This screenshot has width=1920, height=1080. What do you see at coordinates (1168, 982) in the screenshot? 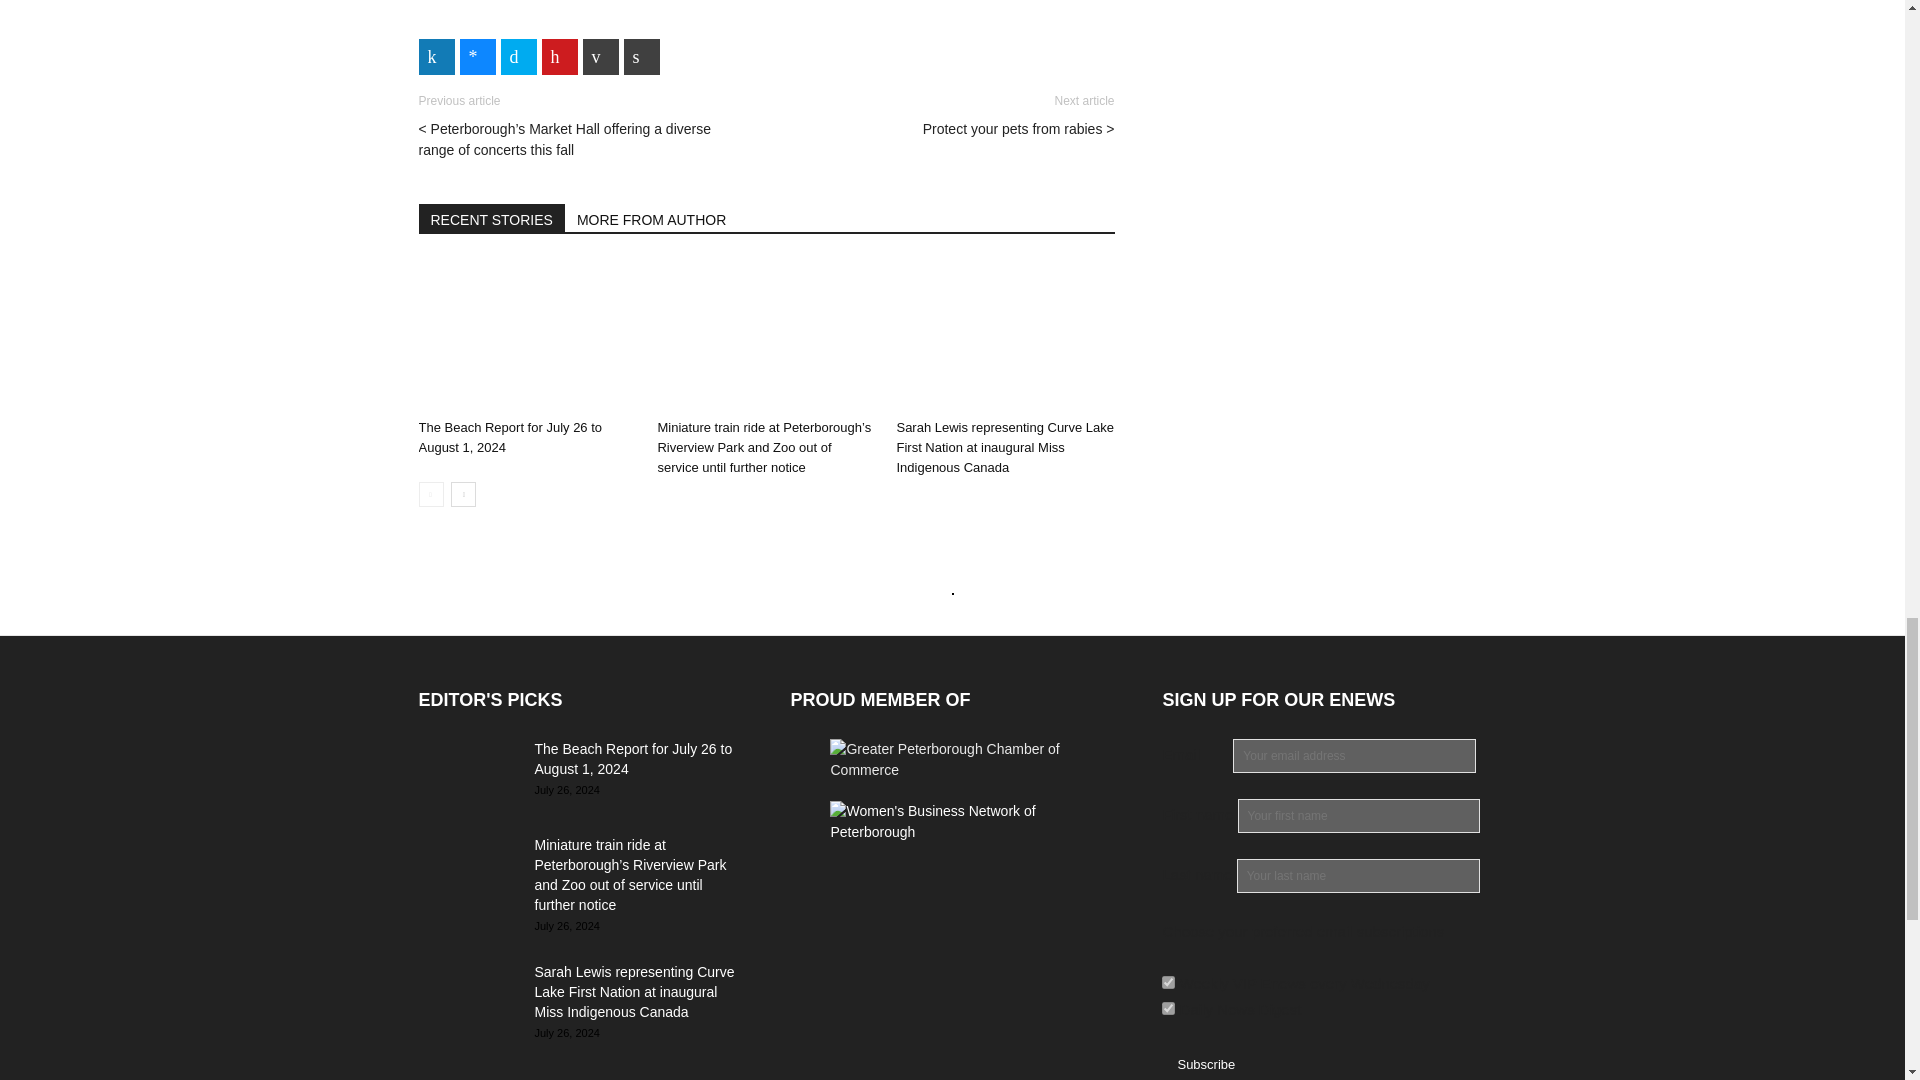
I see `db73b12d6e` at bounding box center [1168, 982].